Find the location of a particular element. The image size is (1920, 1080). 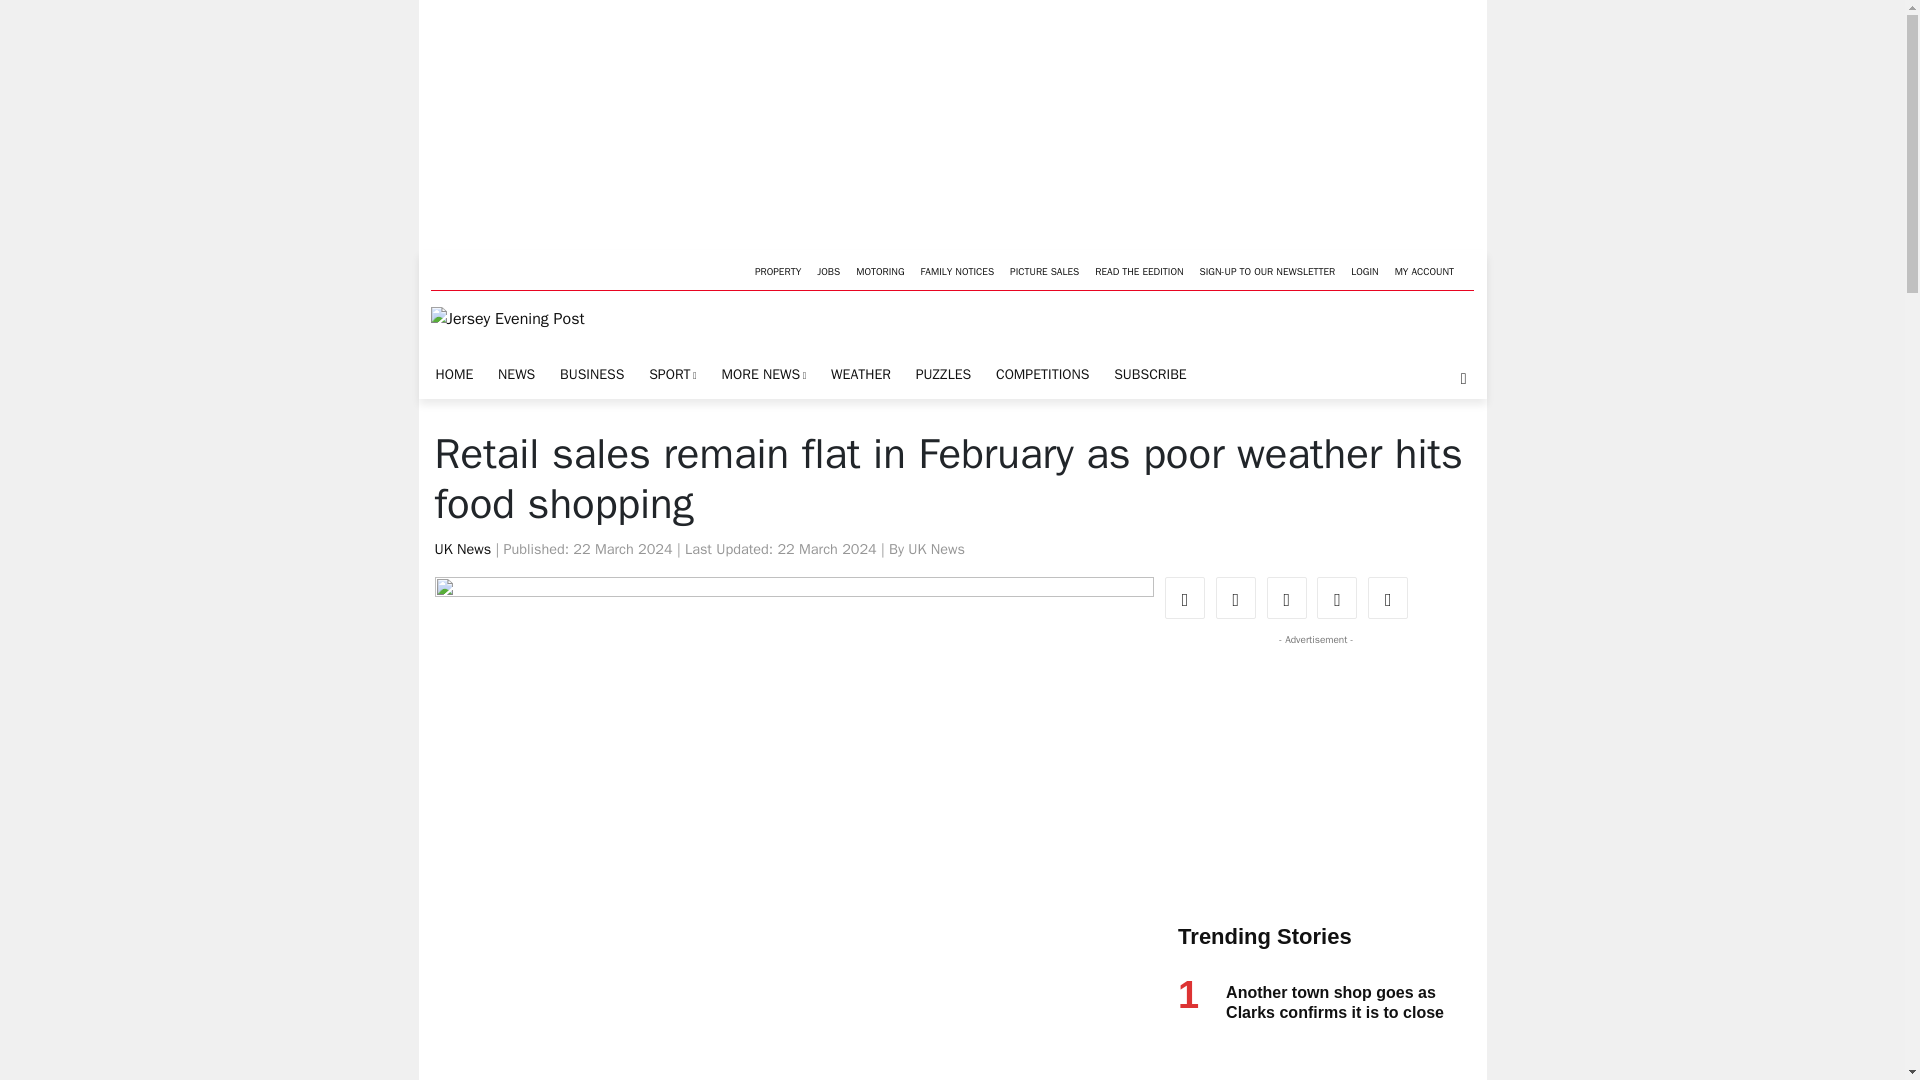

PROPERTY is located at coordinates (777, 270).